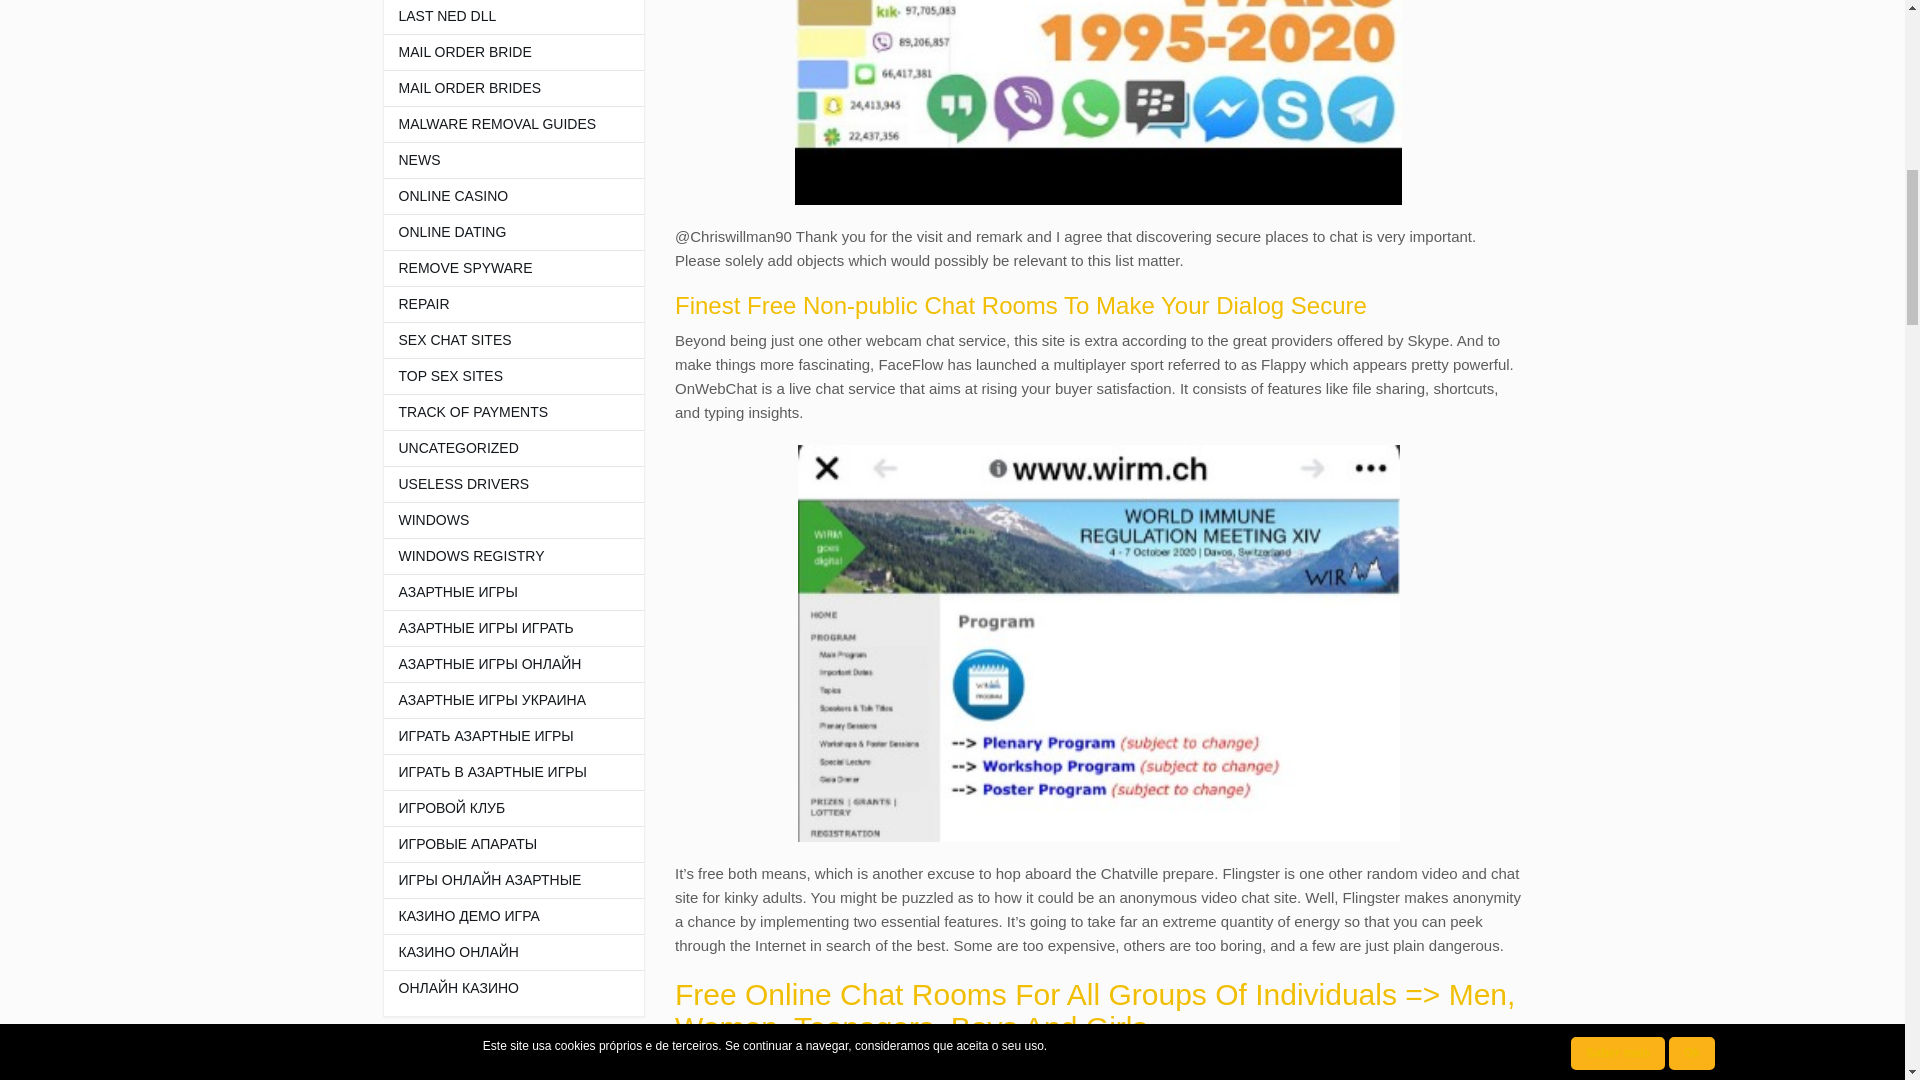 This screenshot has width=1920, height=1080. I want to click on REMOVE SPYWARE, so click(502, 268).